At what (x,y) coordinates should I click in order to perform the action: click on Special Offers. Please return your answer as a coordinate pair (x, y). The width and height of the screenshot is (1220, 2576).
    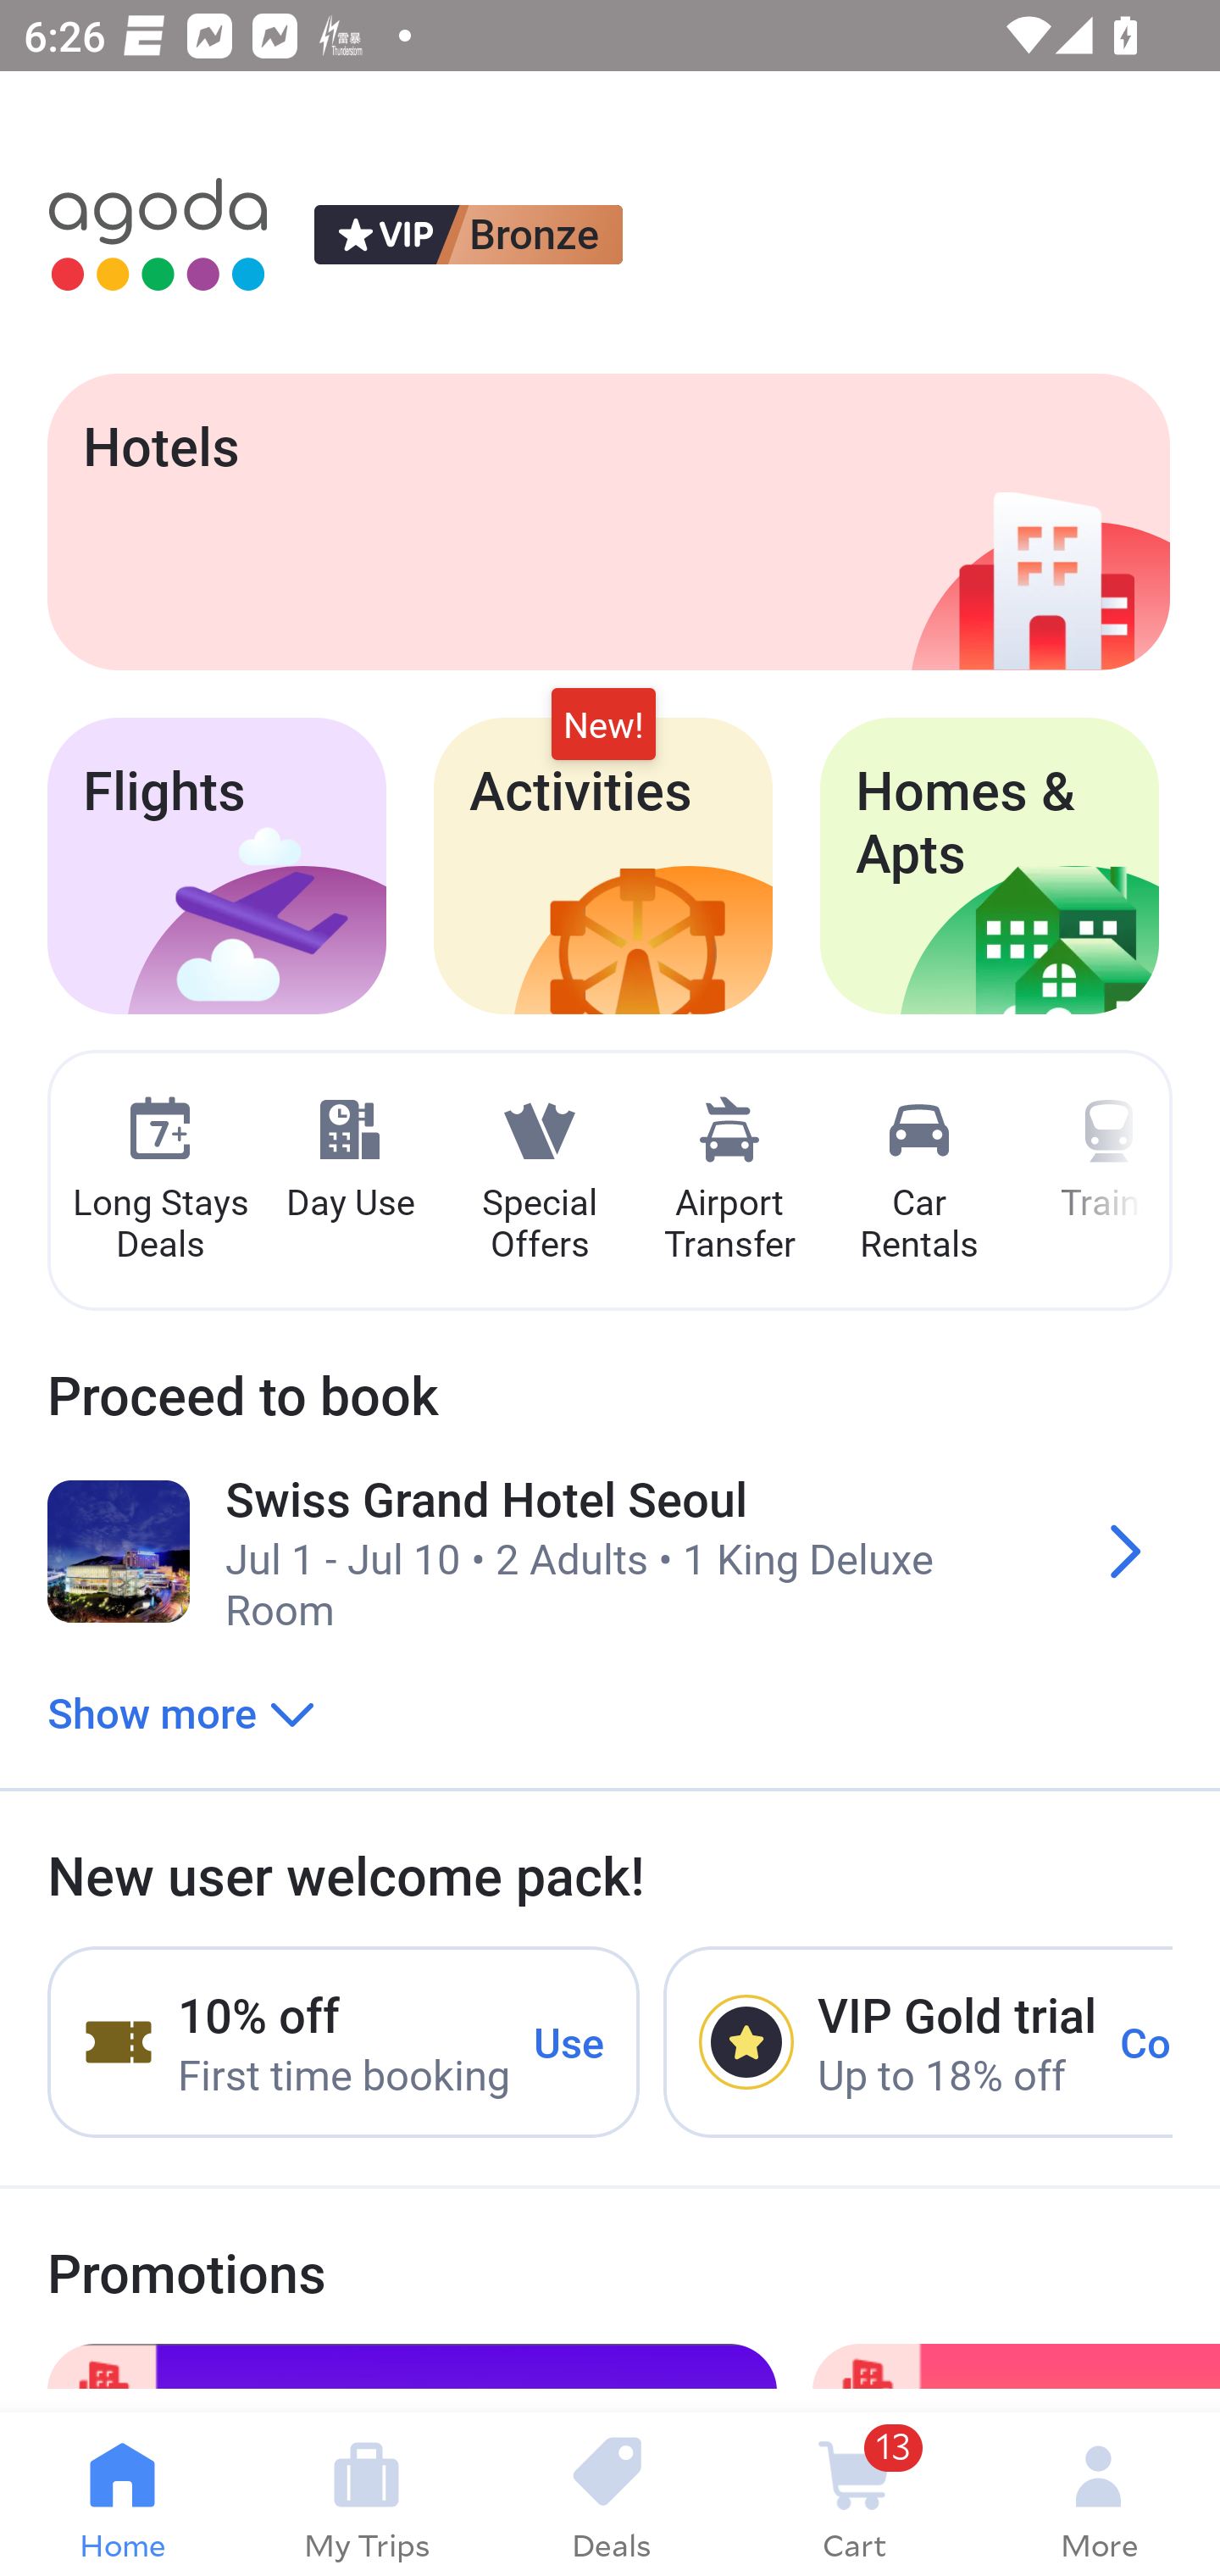
    Looking at the image, I should click on (539, 1181).